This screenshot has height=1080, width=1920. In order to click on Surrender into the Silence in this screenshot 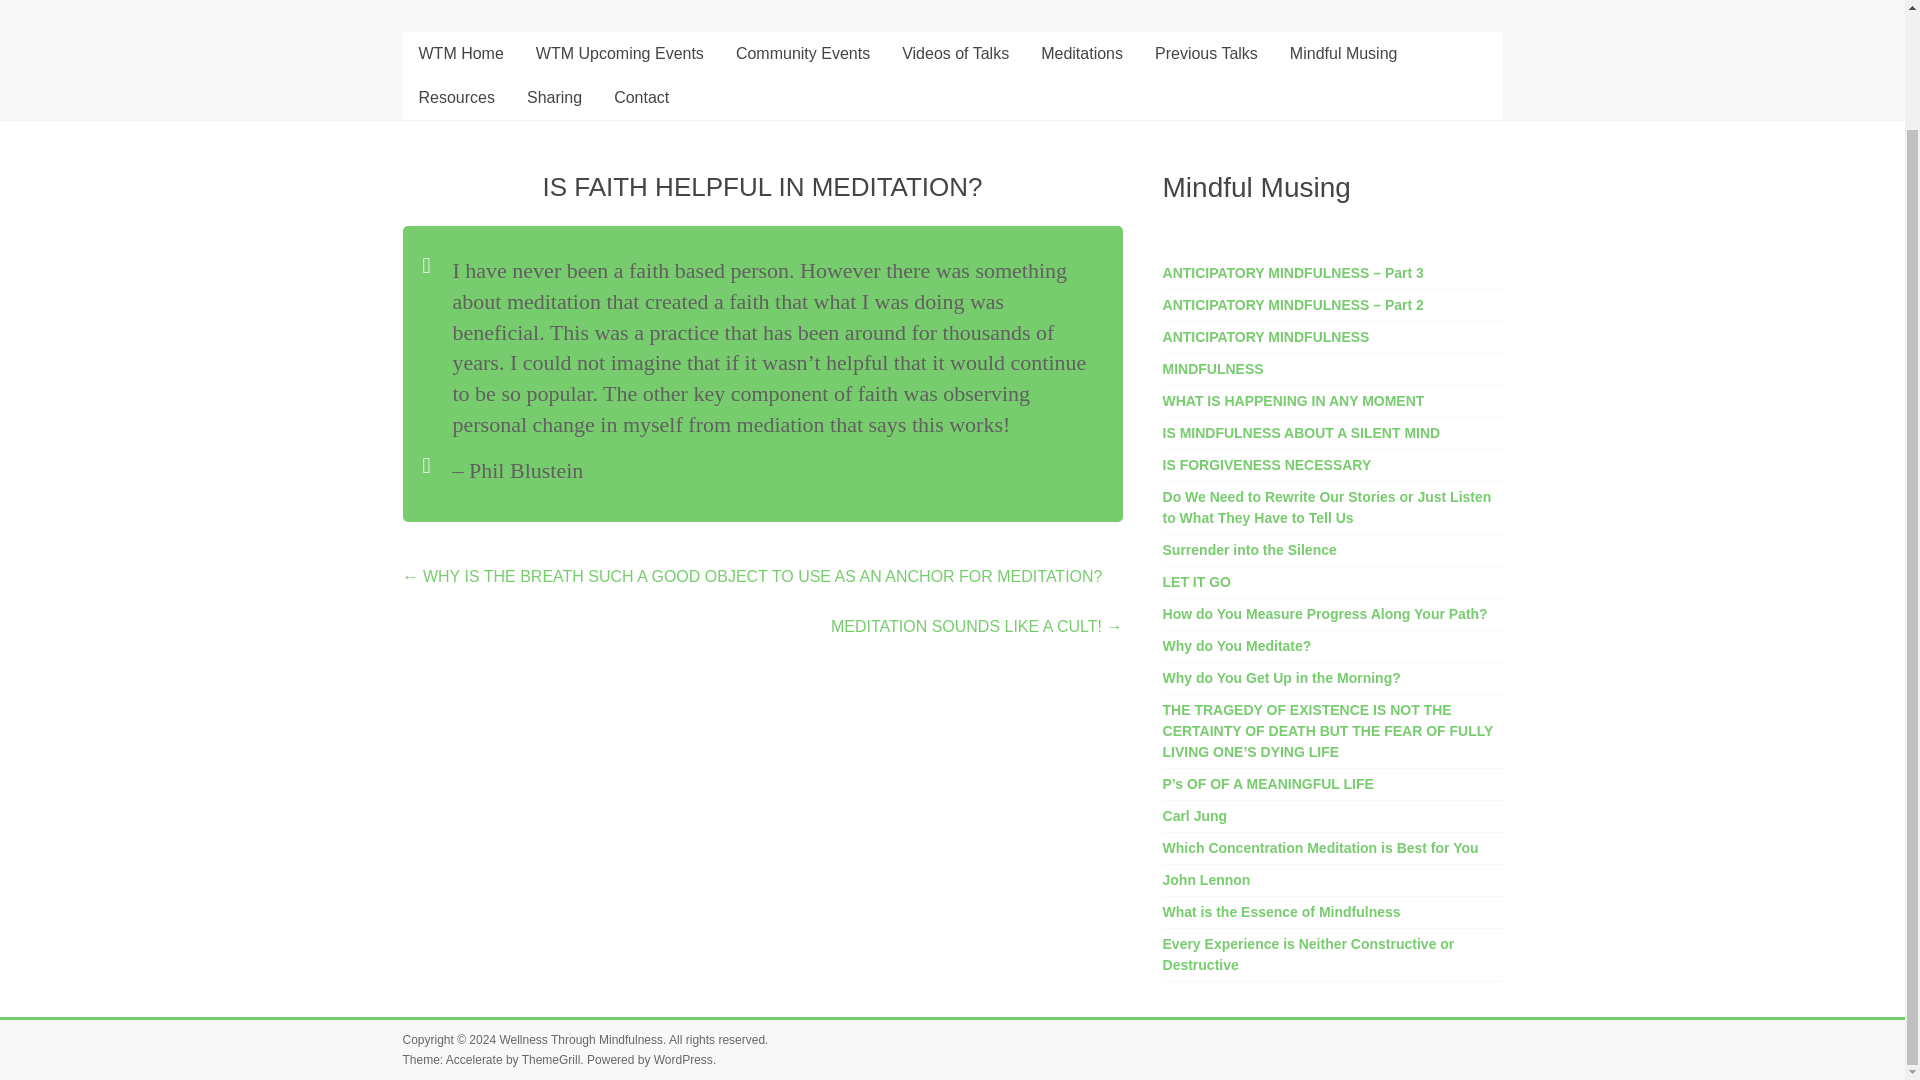, I will do `click(1250, 550)`.